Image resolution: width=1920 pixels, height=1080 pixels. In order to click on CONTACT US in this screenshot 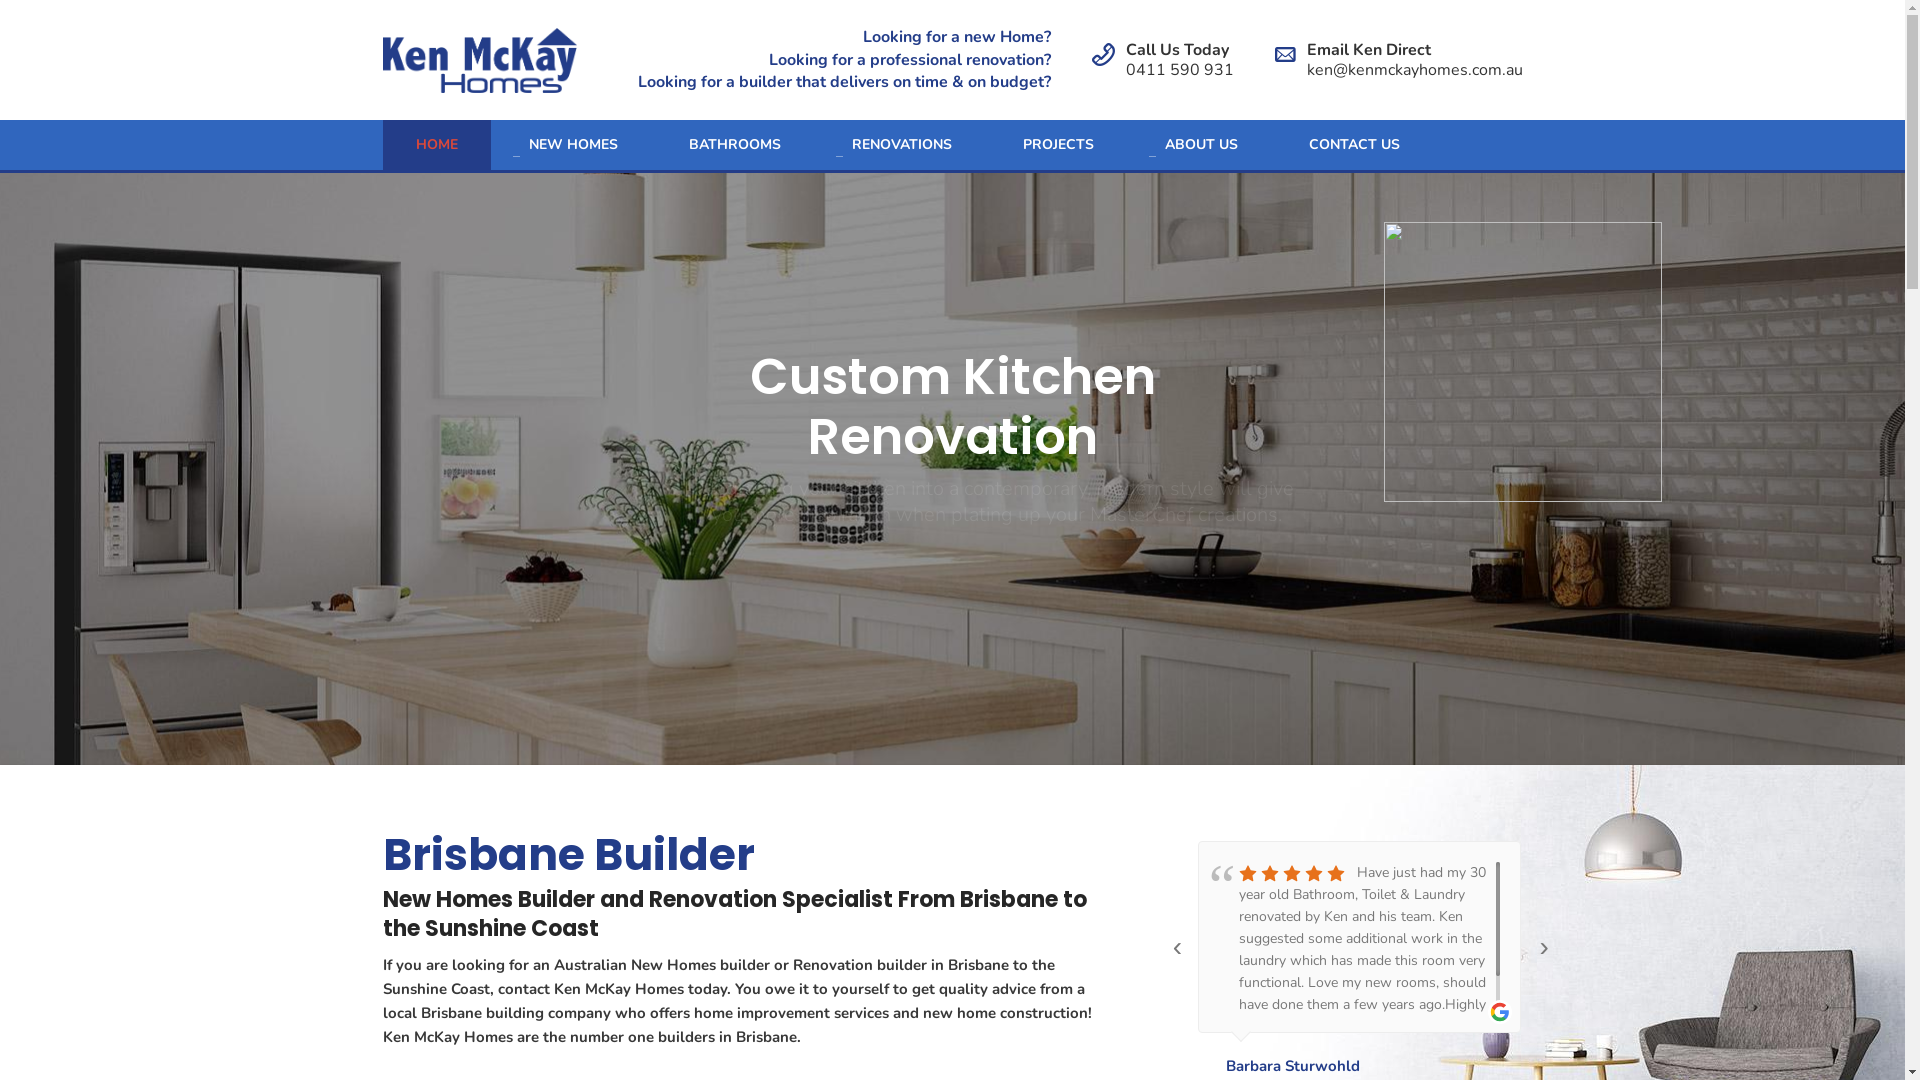, I will do `click(1354, 145)`.